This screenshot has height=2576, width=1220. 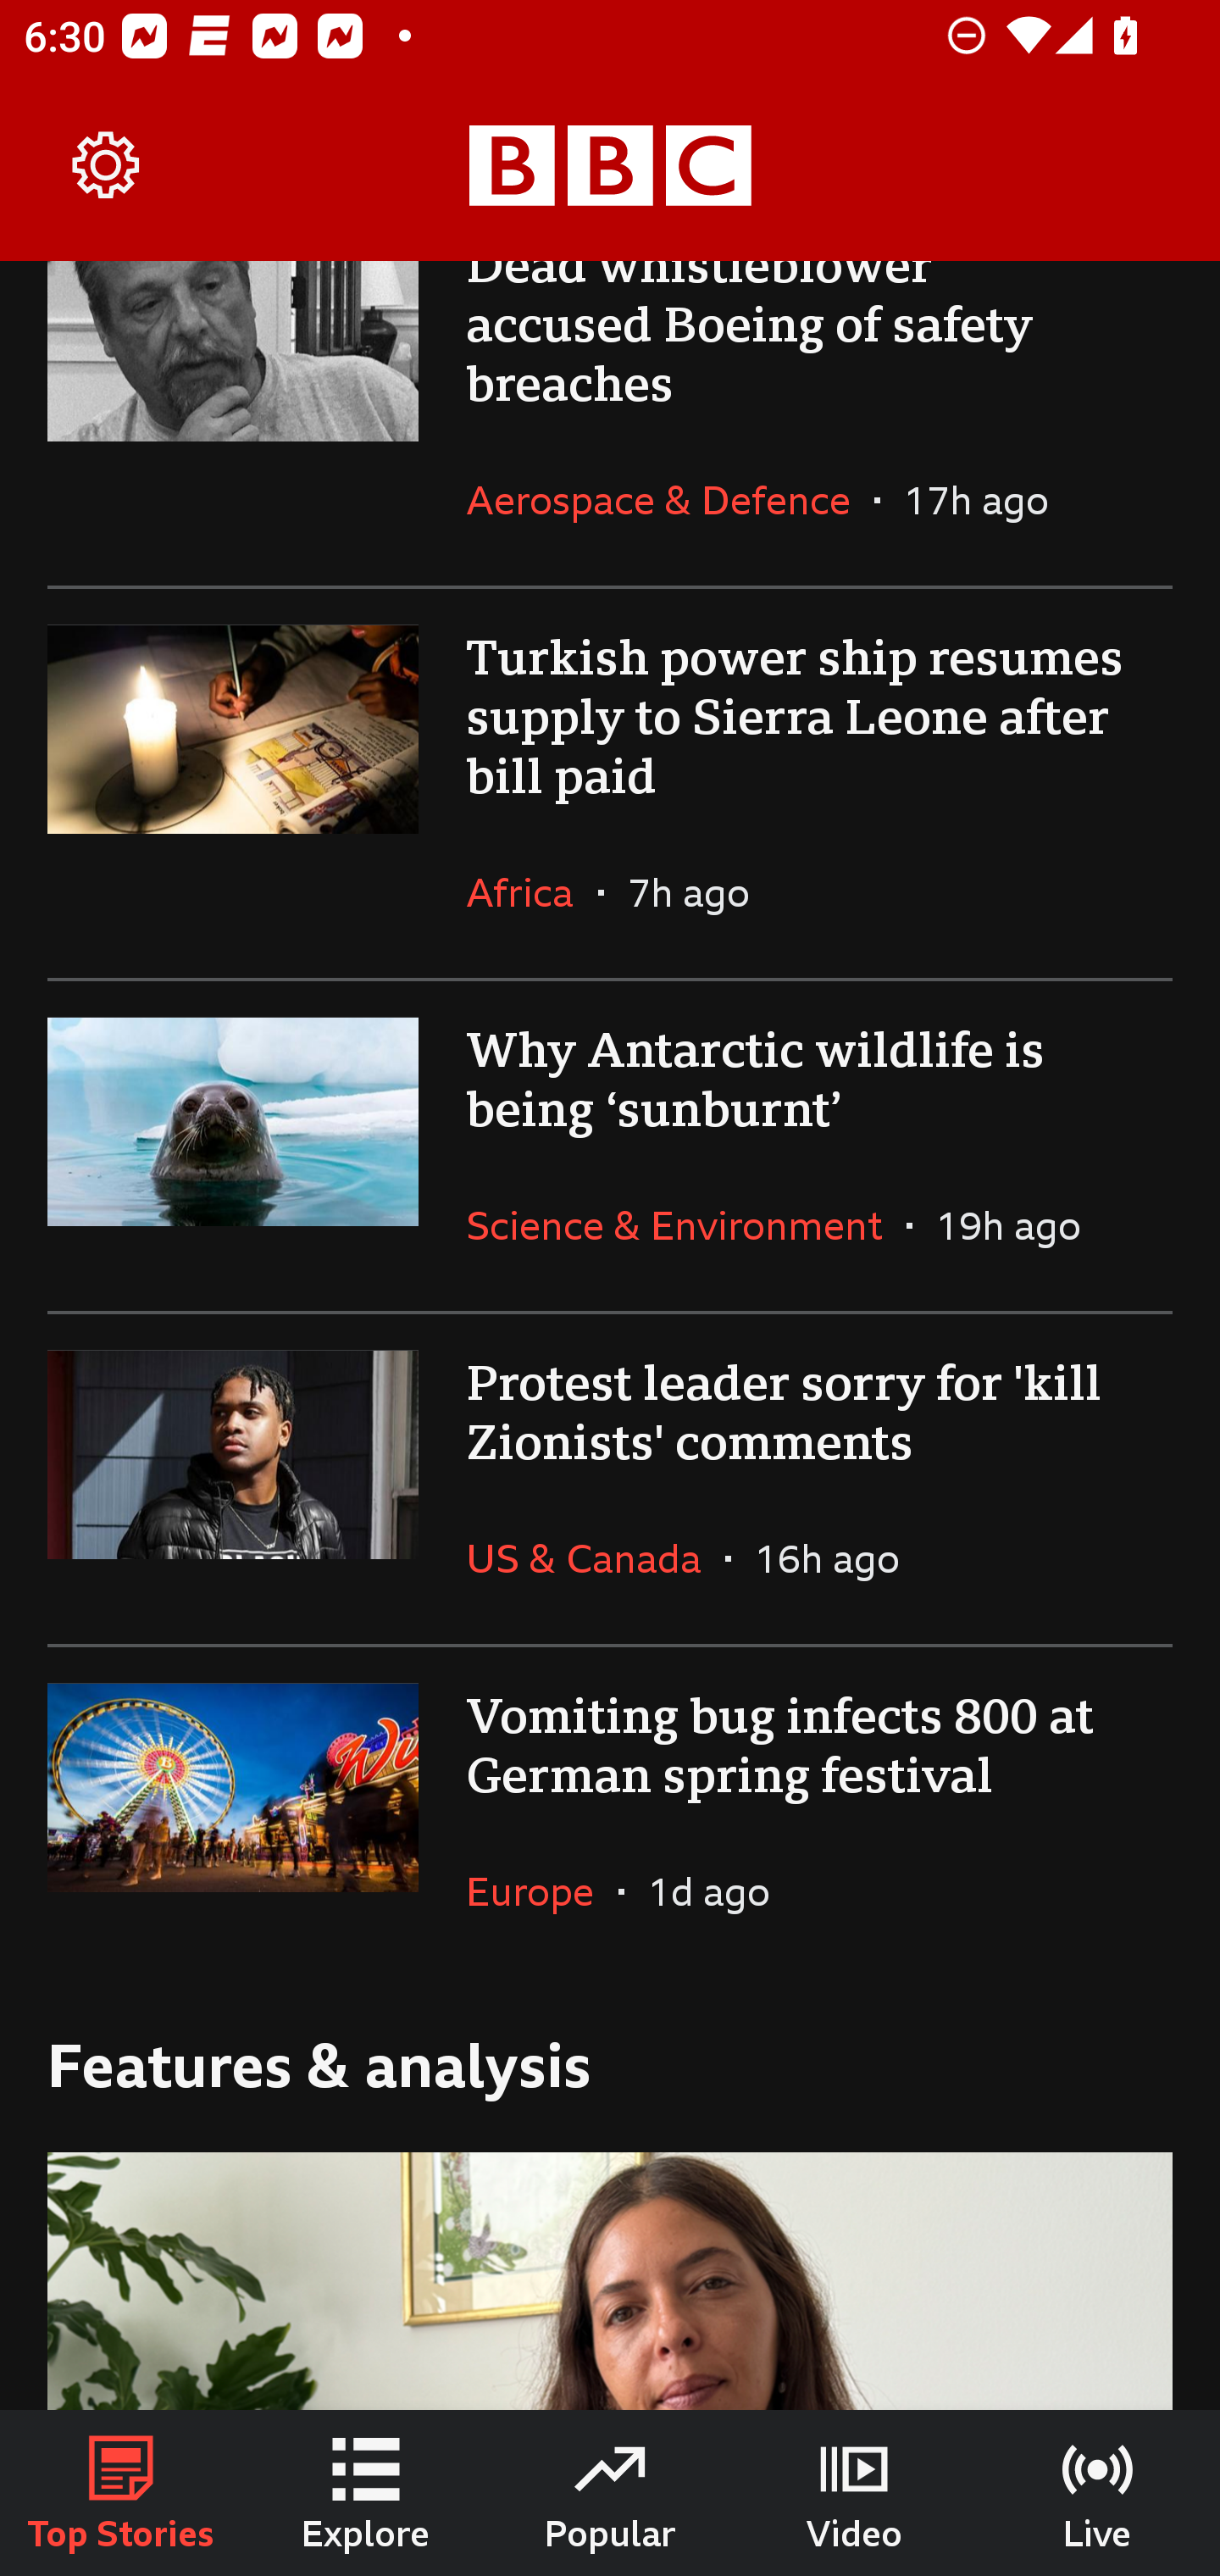 What do you see at coordinates (610, 2493) in the screenshot?
I see `Popular` at bounding box center [610, 2493].